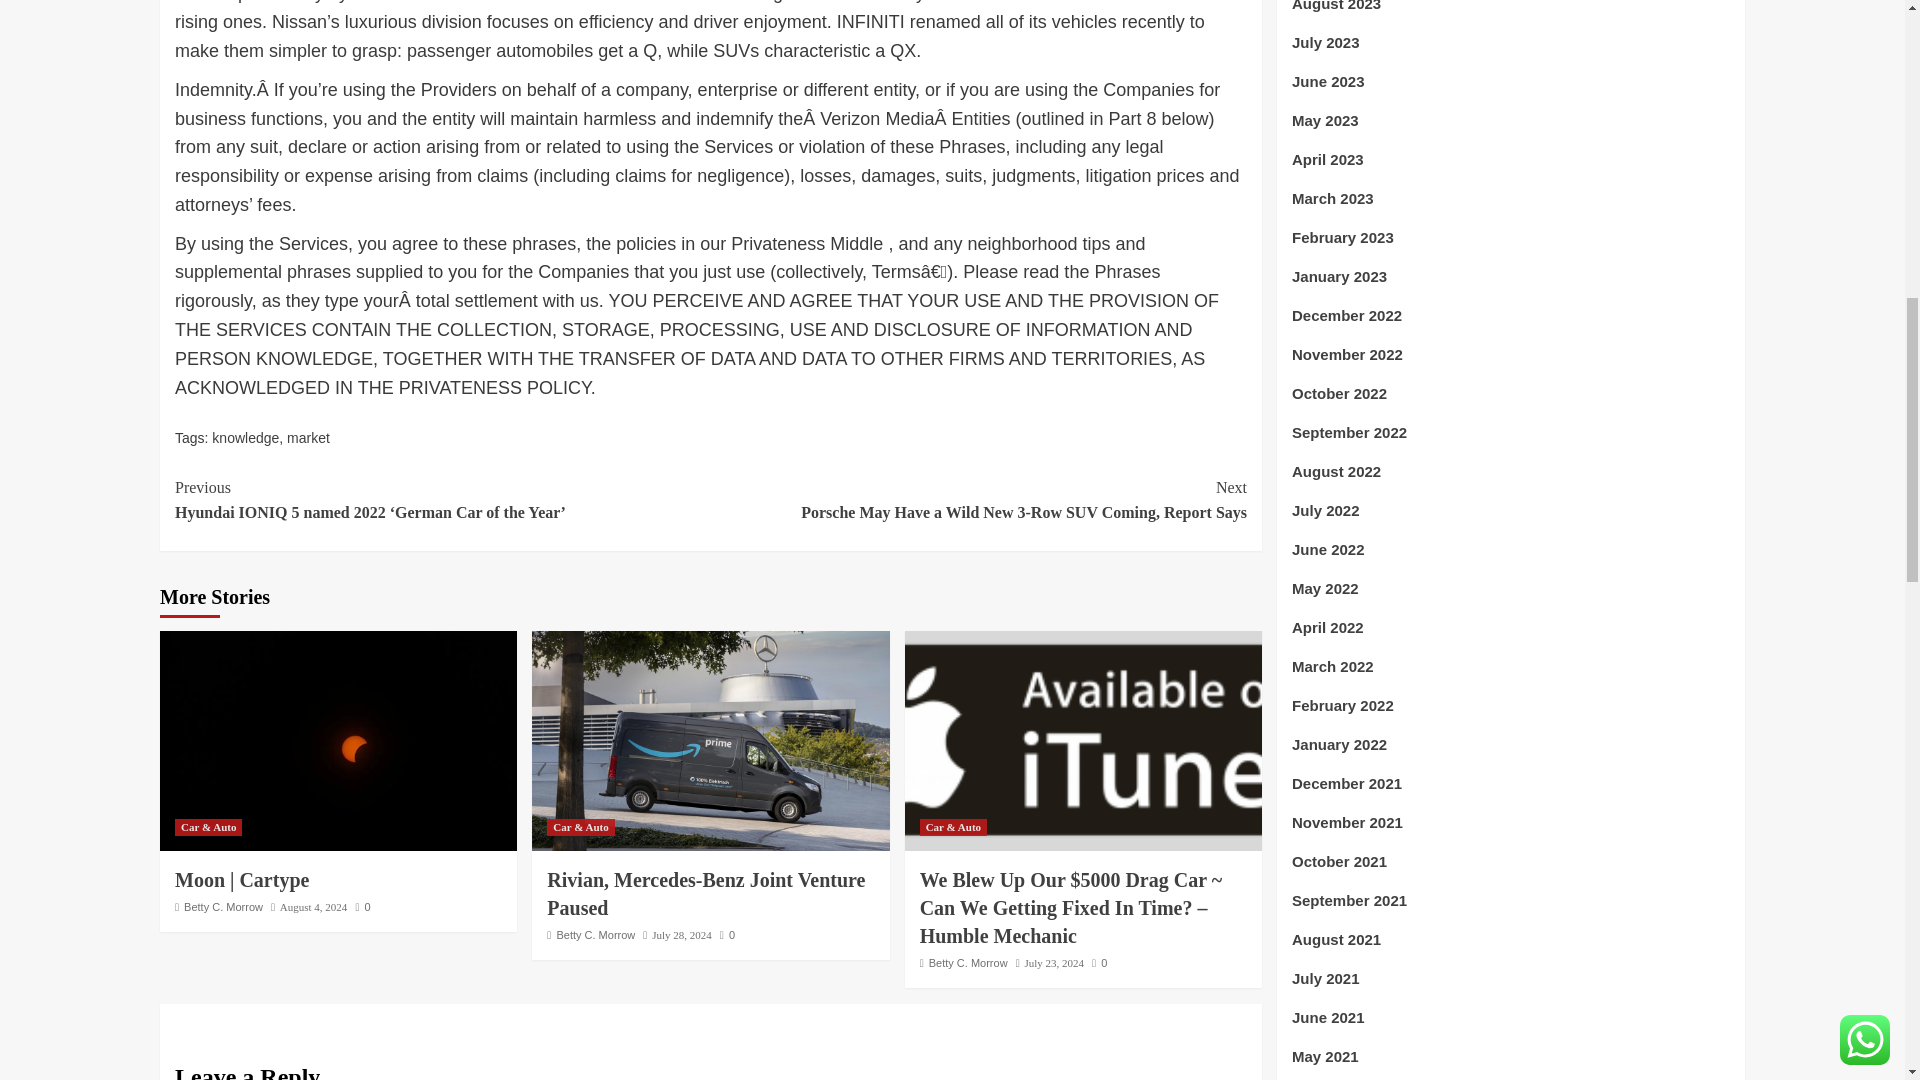 This screenshot has height=1080, width=1920. I want to click on Rivian, Mercedes-Benz Joint Venture Paused, so click(706, 894).